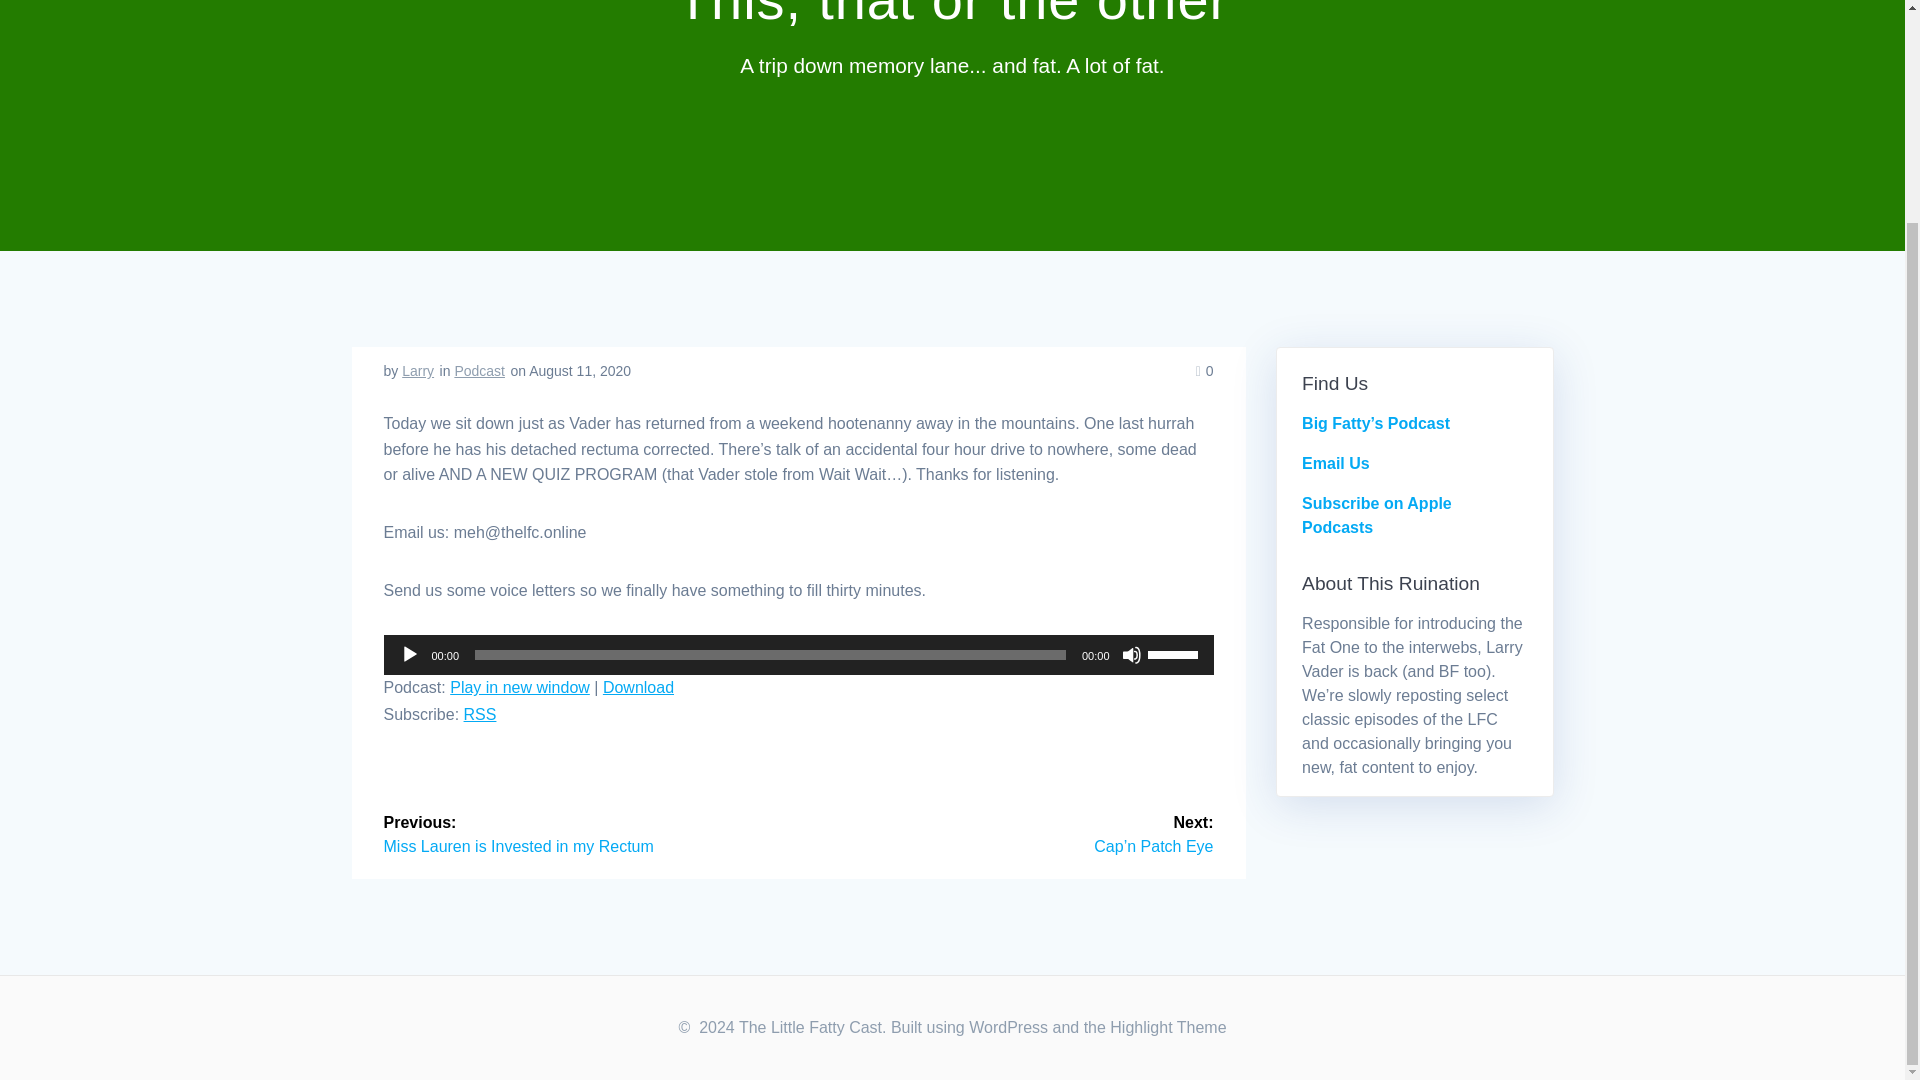 The height and width of the screenshot is (1080, 1920). What do you see at coordinates (1132, 654) in the screenshot?
I see `Mute` at bounding box center [1132, 654].